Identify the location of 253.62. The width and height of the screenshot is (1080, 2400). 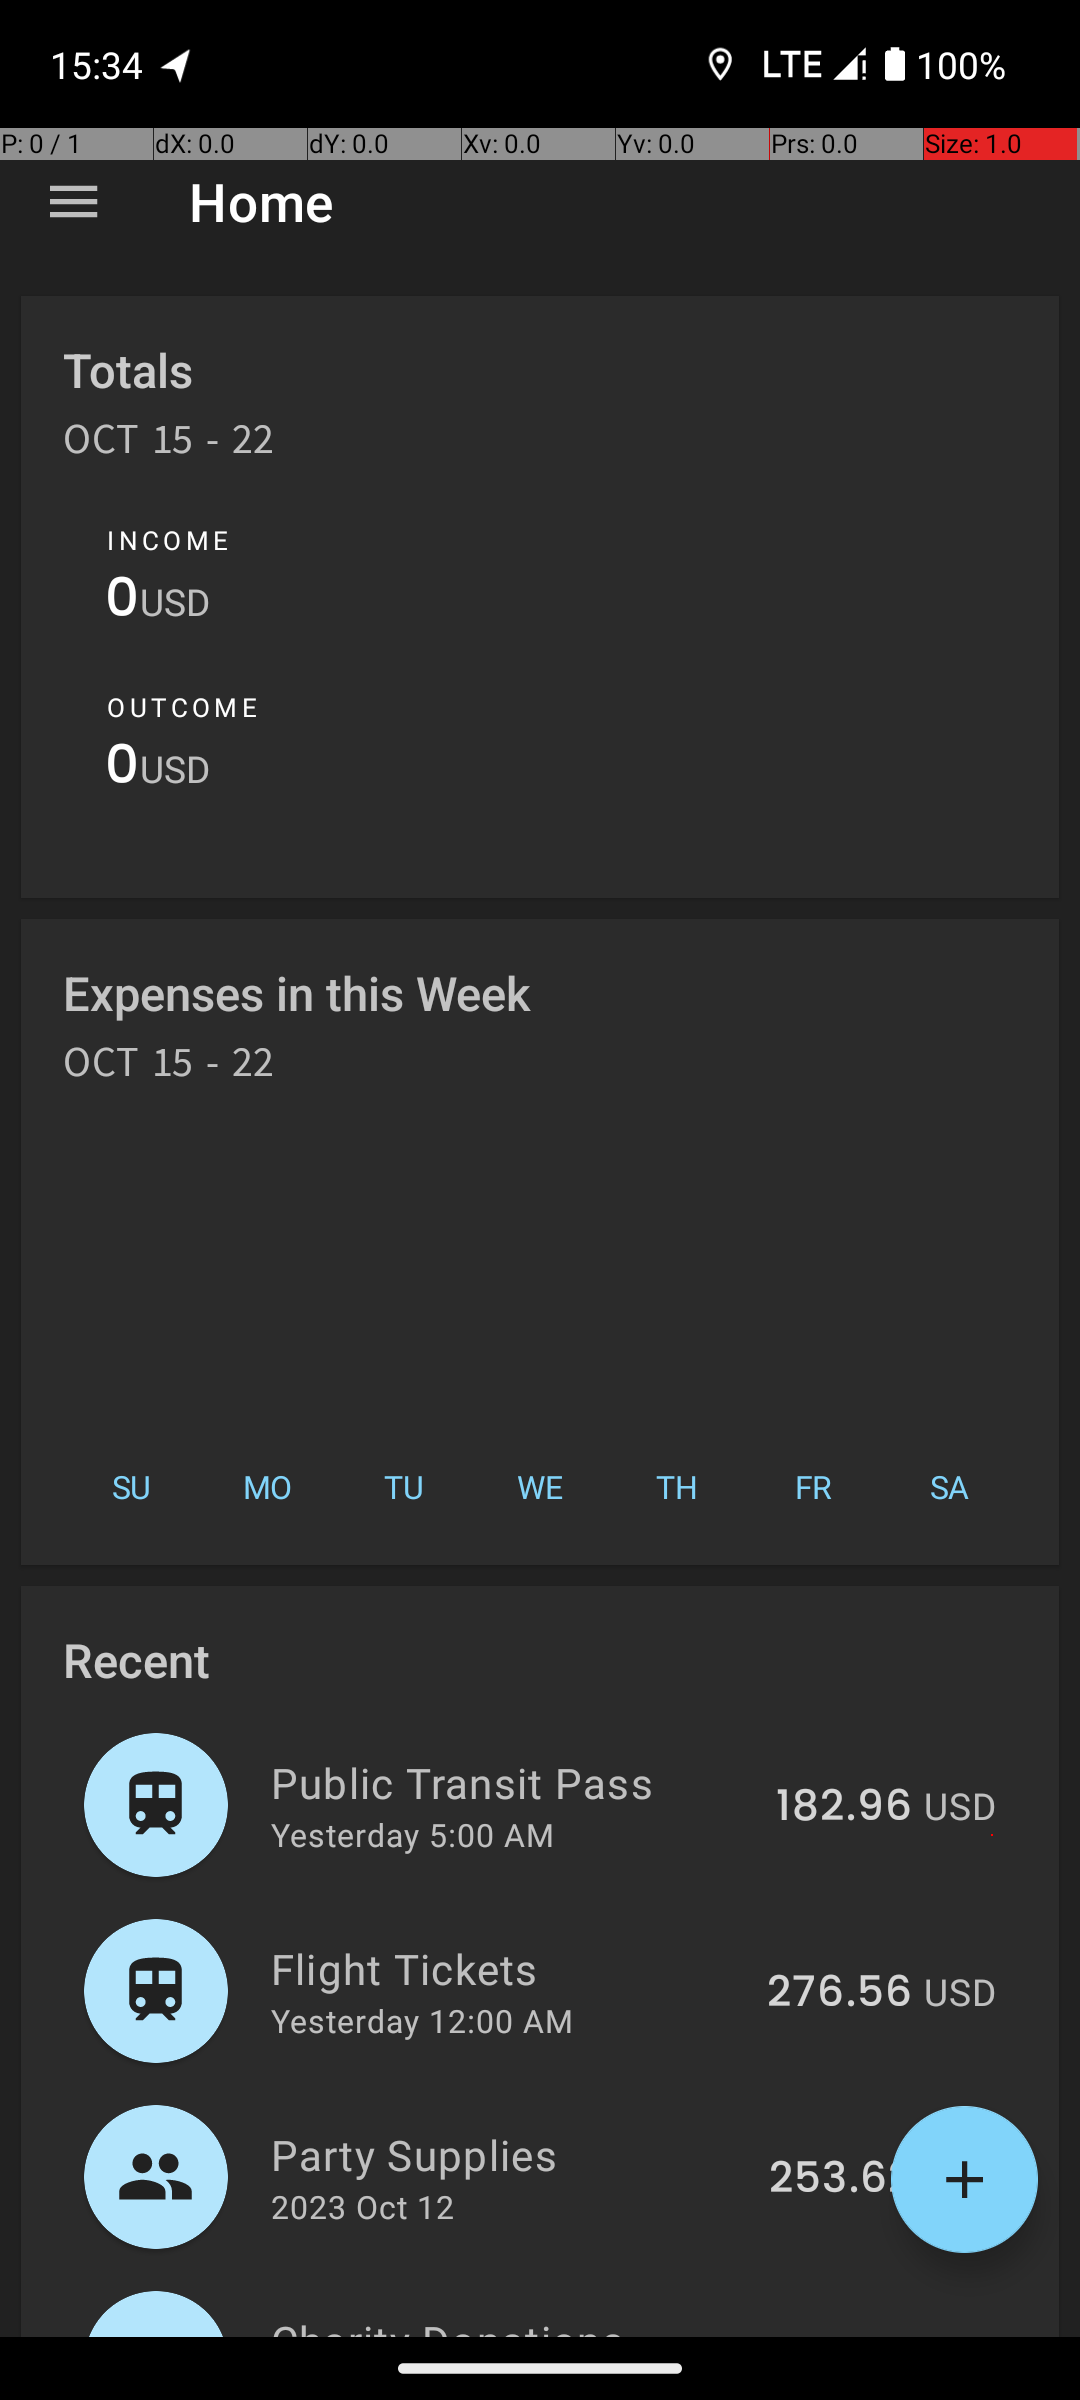
(840, 2179).